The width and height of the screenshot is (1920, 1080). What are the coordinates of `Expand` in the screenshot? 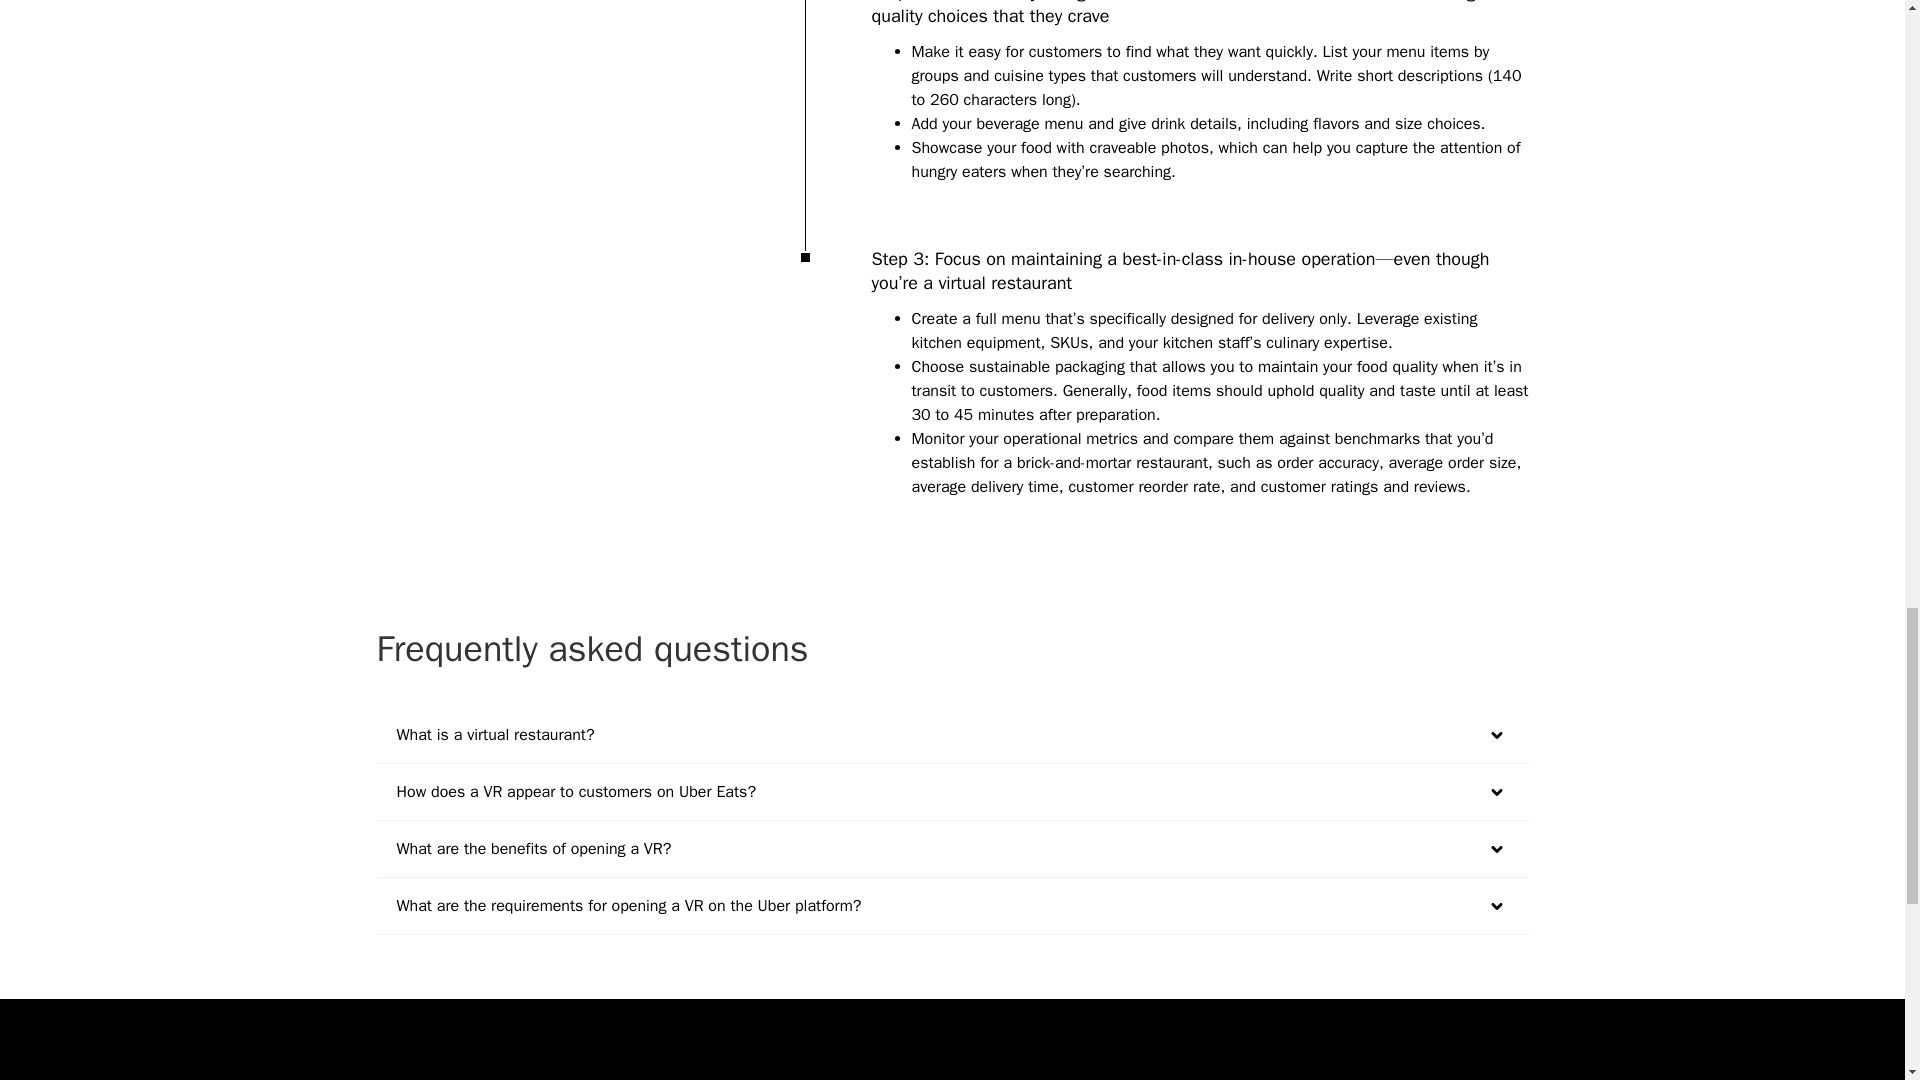 It's located at (1496, 906).